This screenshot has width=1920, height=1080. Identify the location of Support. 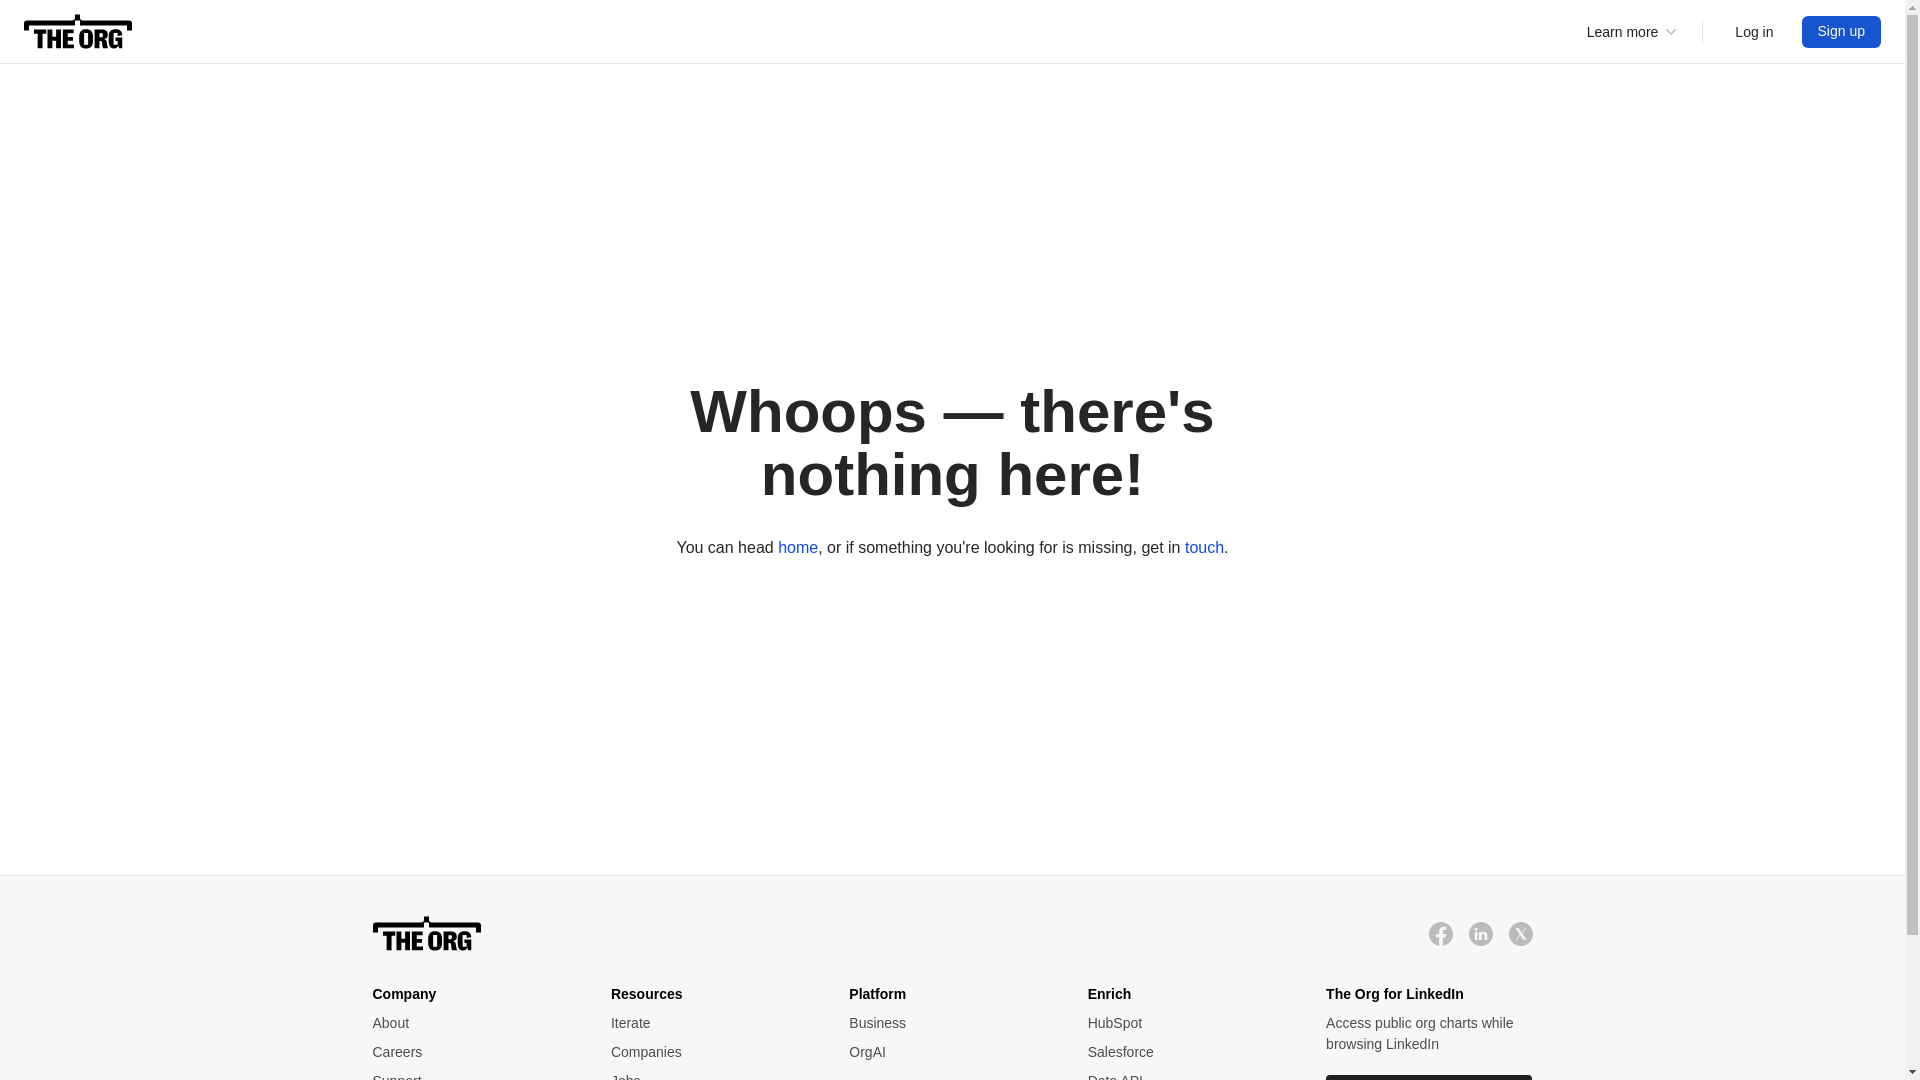
(471, 1076).